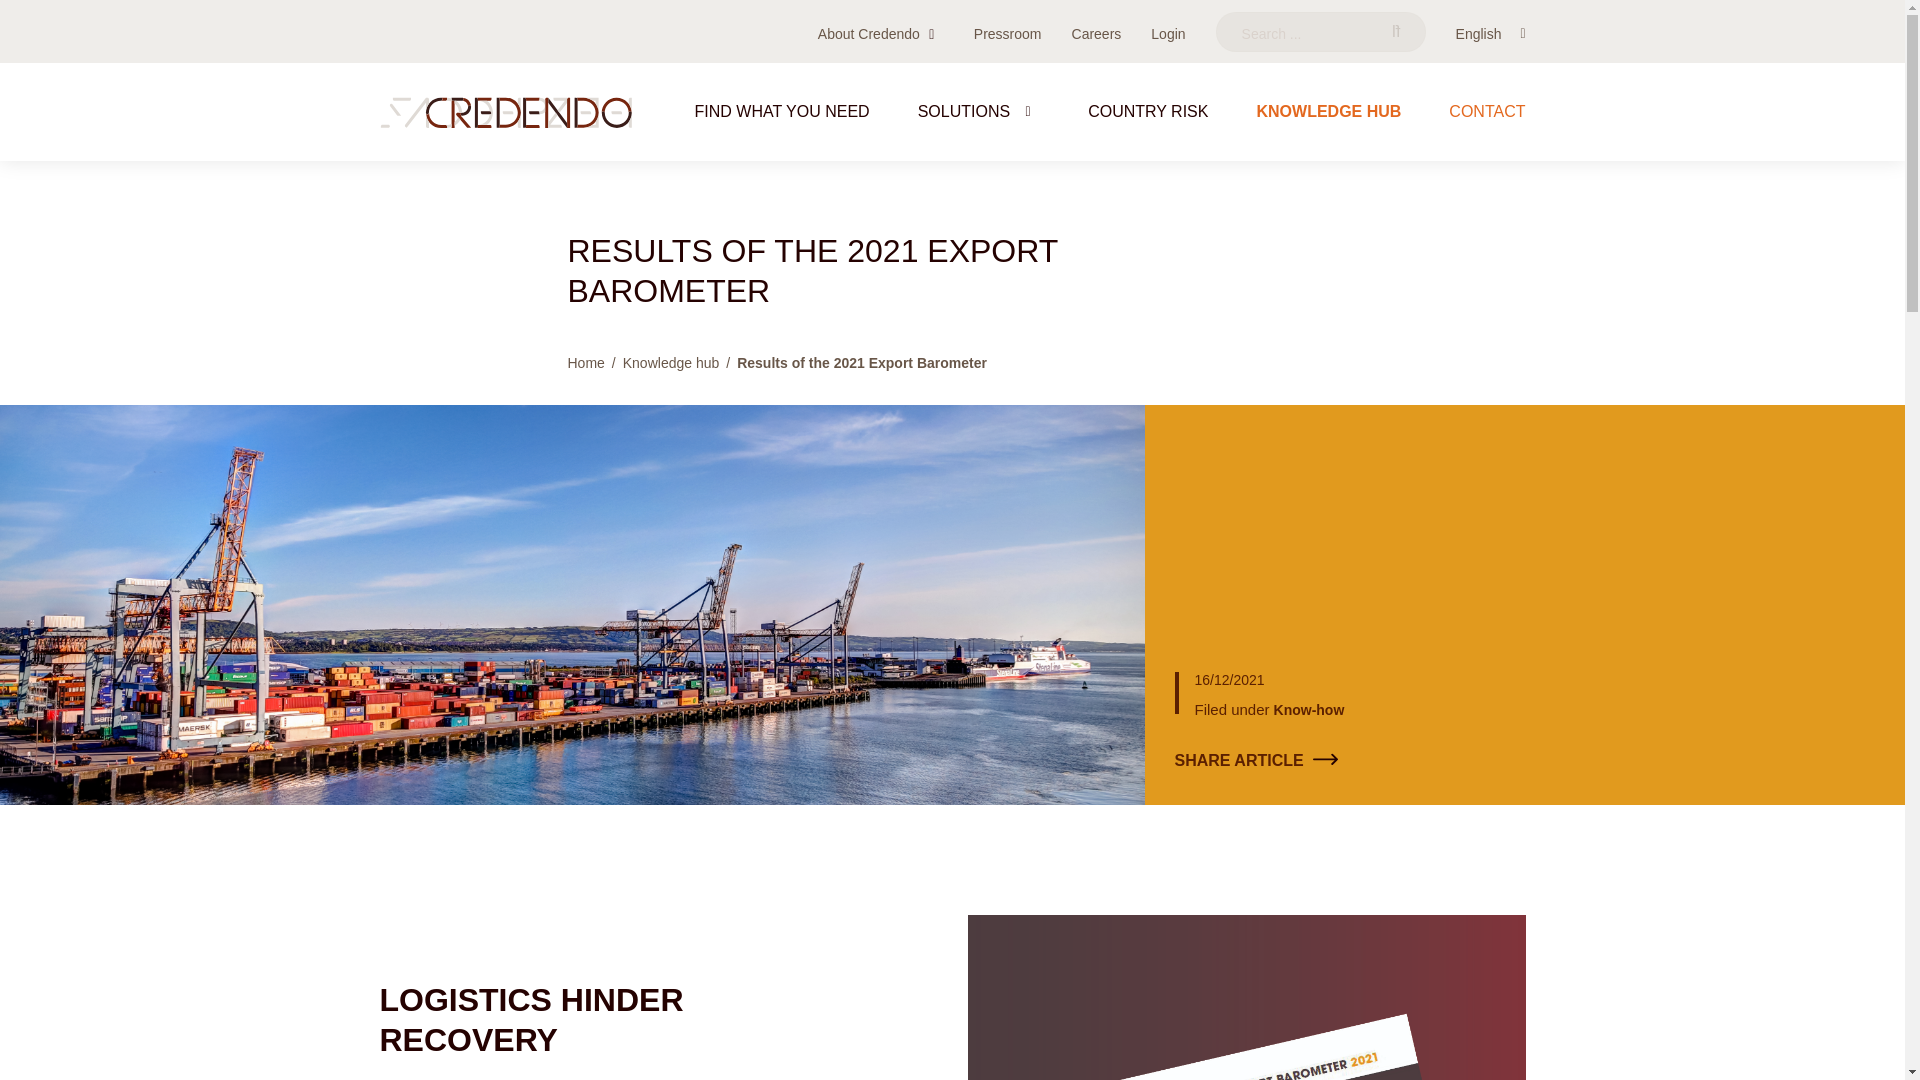 The image size is (1920, 1080). I want to click on COUNTRY RISK, so click(1148, 124).